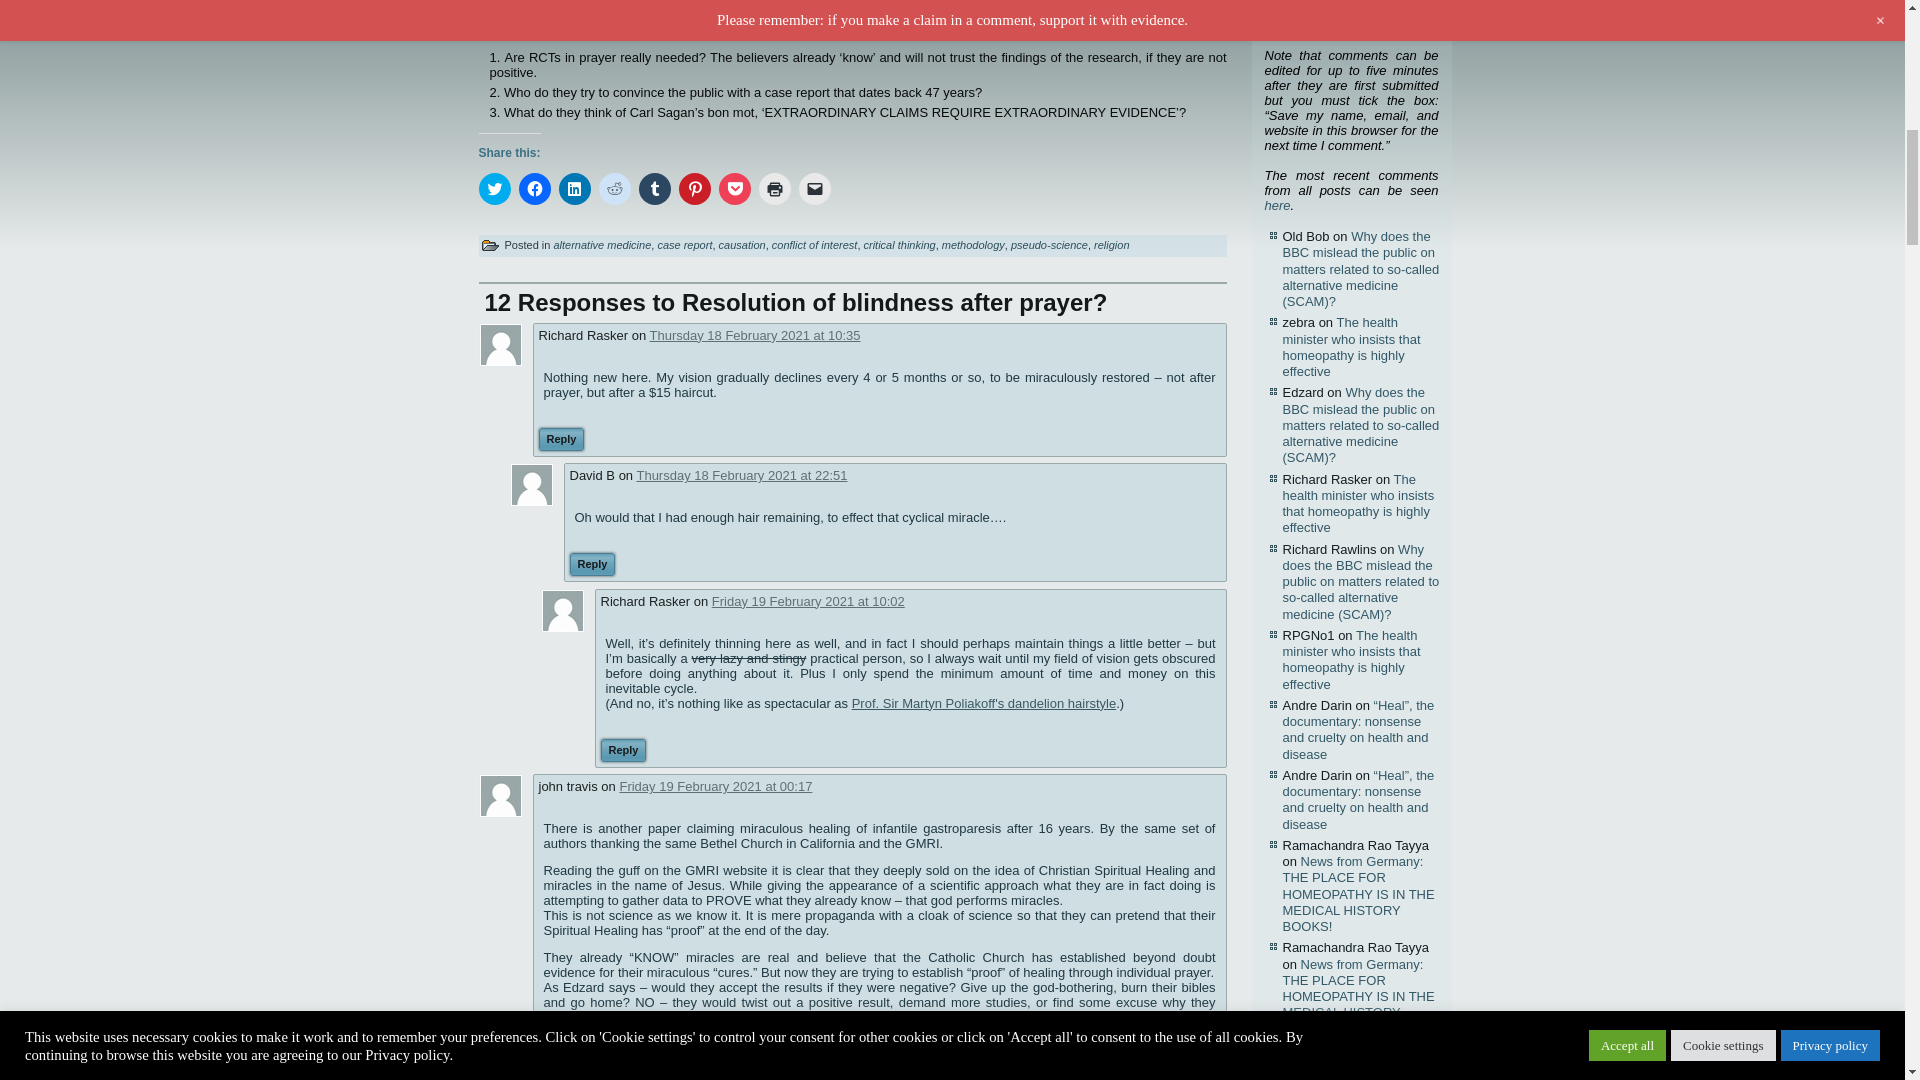  I want to click on Reply, so click(560, 439).